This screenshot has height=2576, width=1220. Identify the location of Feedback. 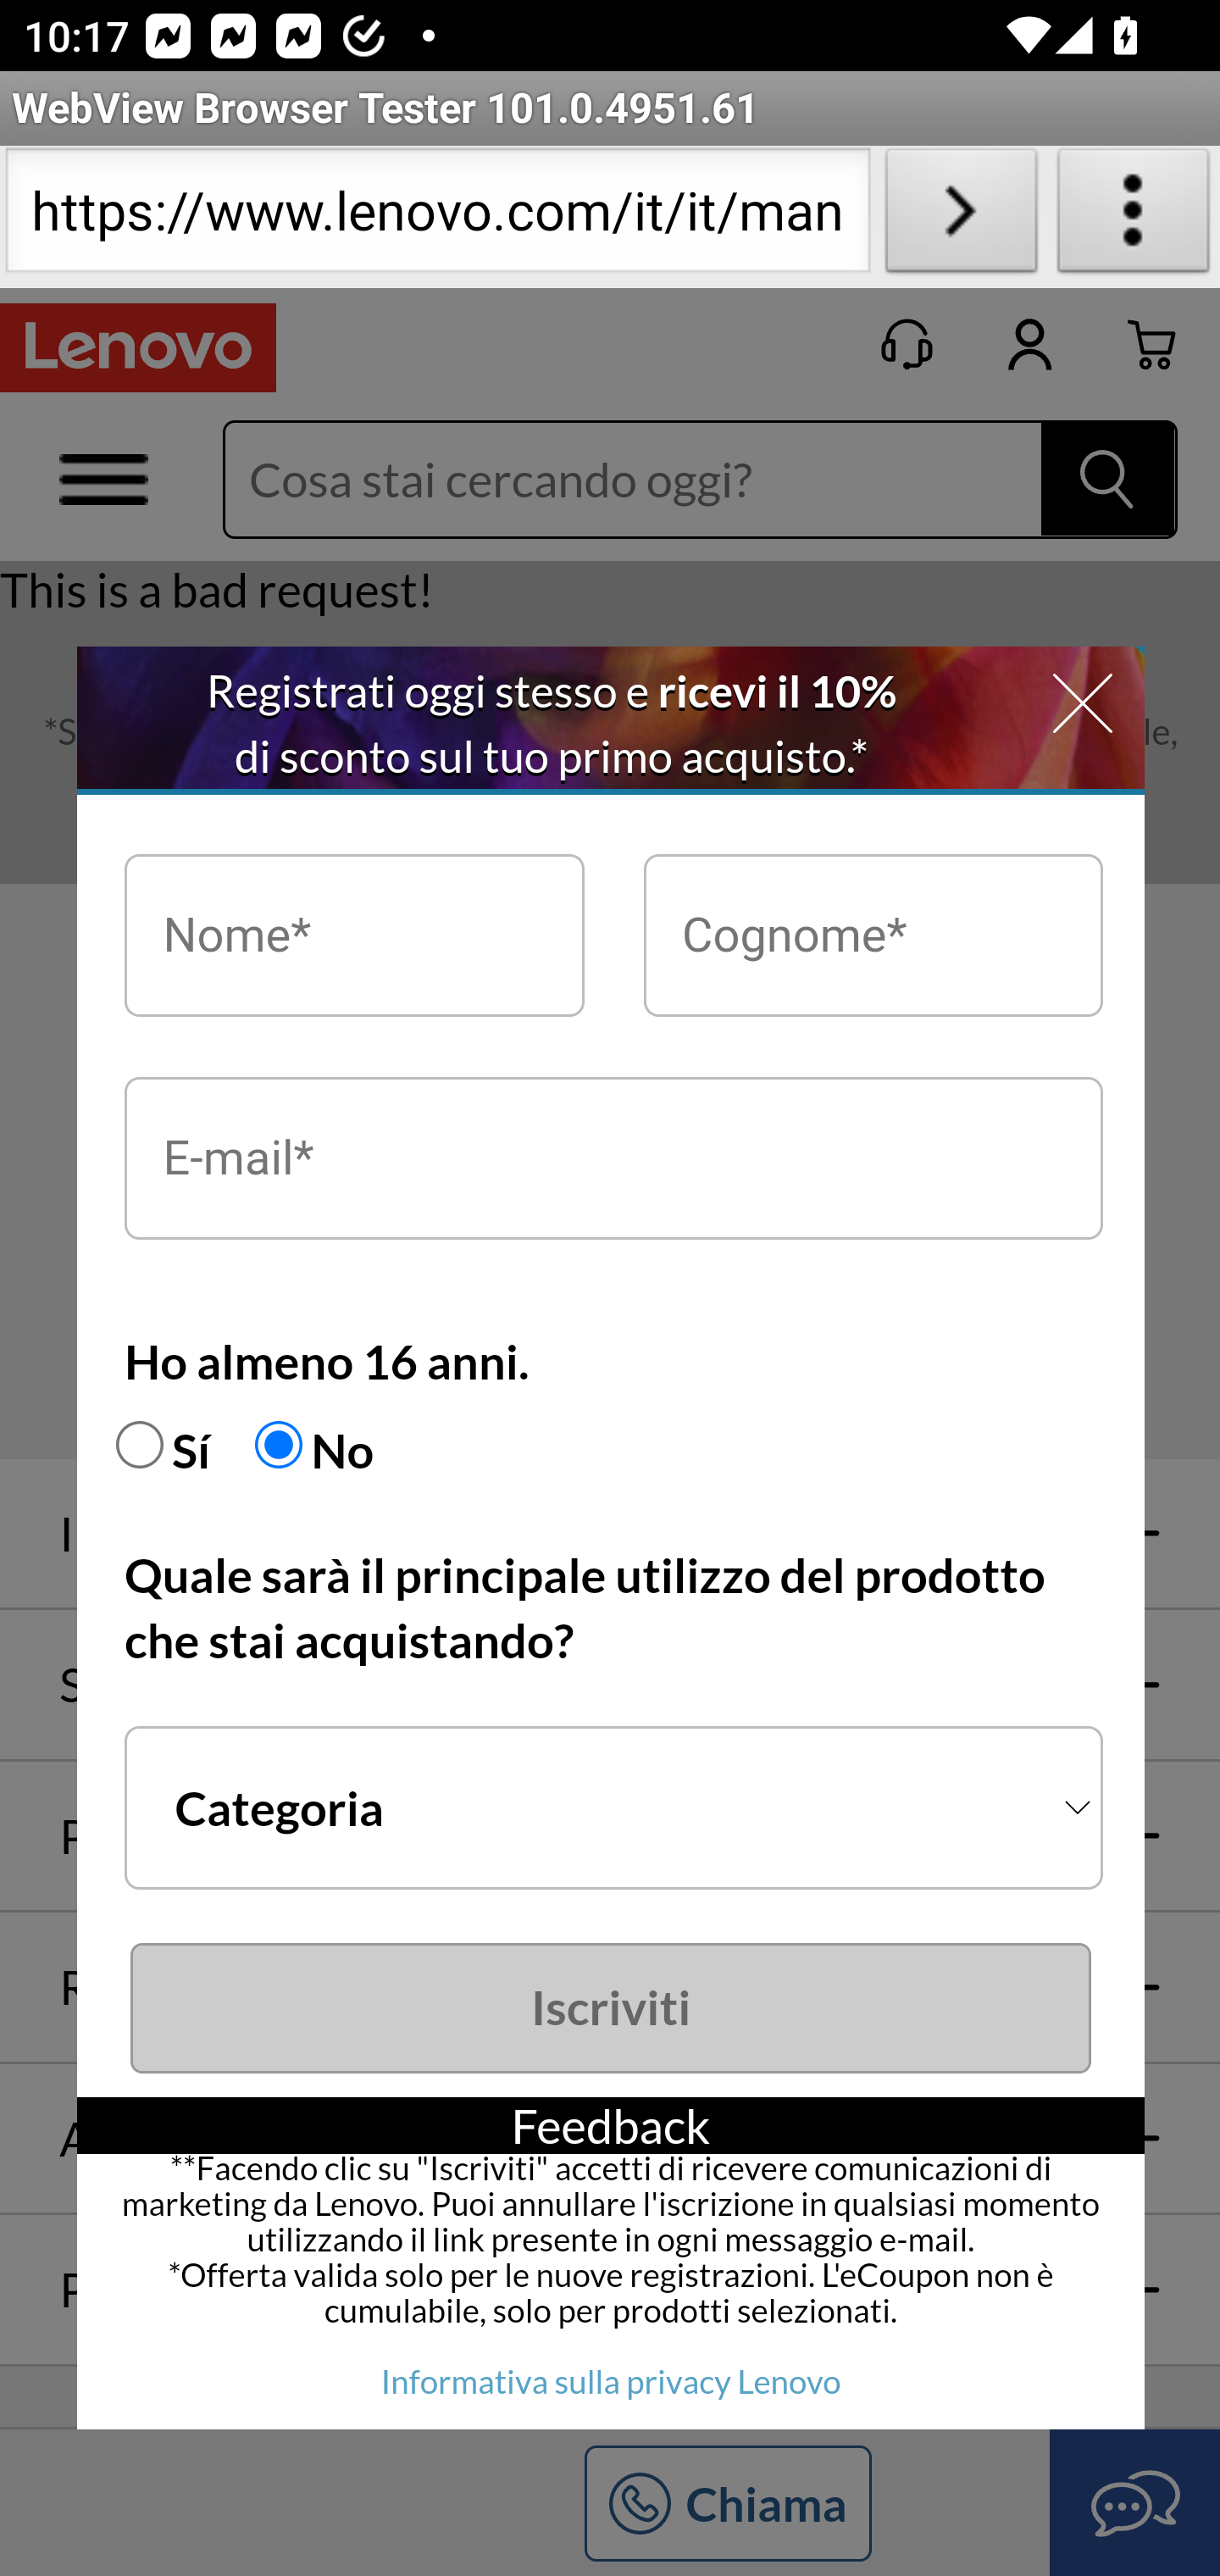
(612, 2125).